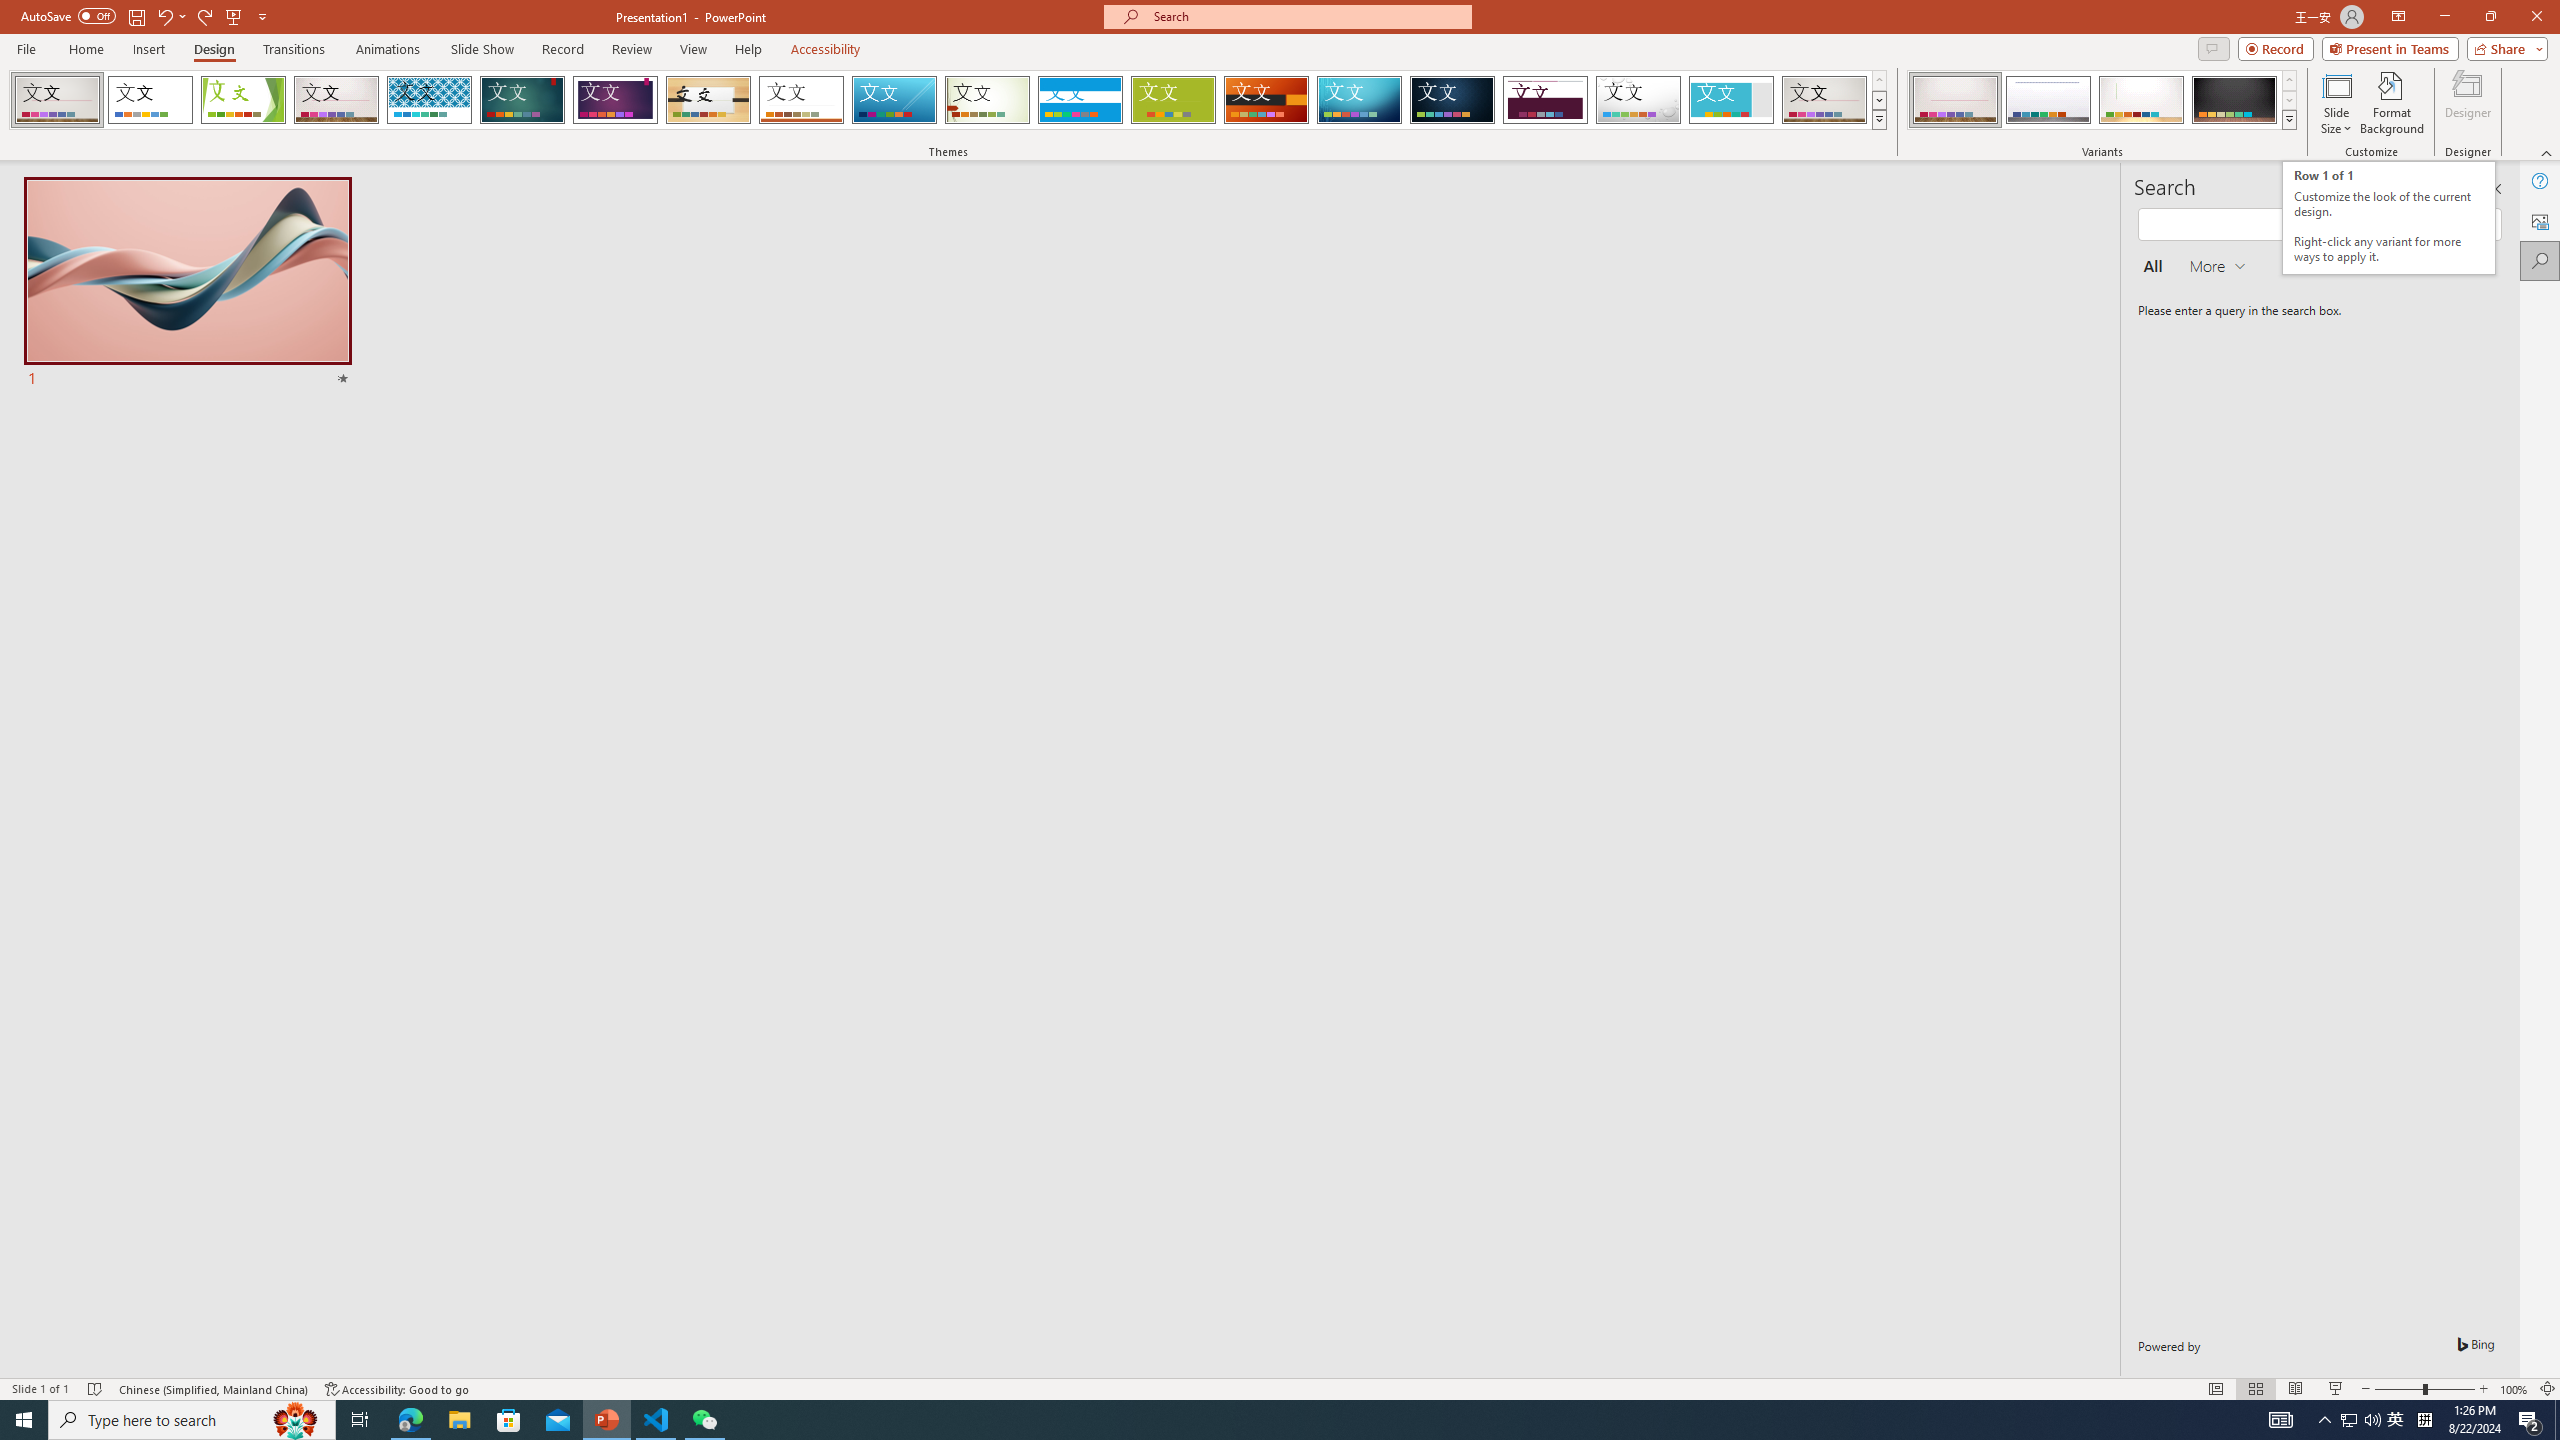 This screenshot has height=1440, width=2560. Describe the element at coordinates (801, 100) in the screenshot. I see `Retrospect` at that location.